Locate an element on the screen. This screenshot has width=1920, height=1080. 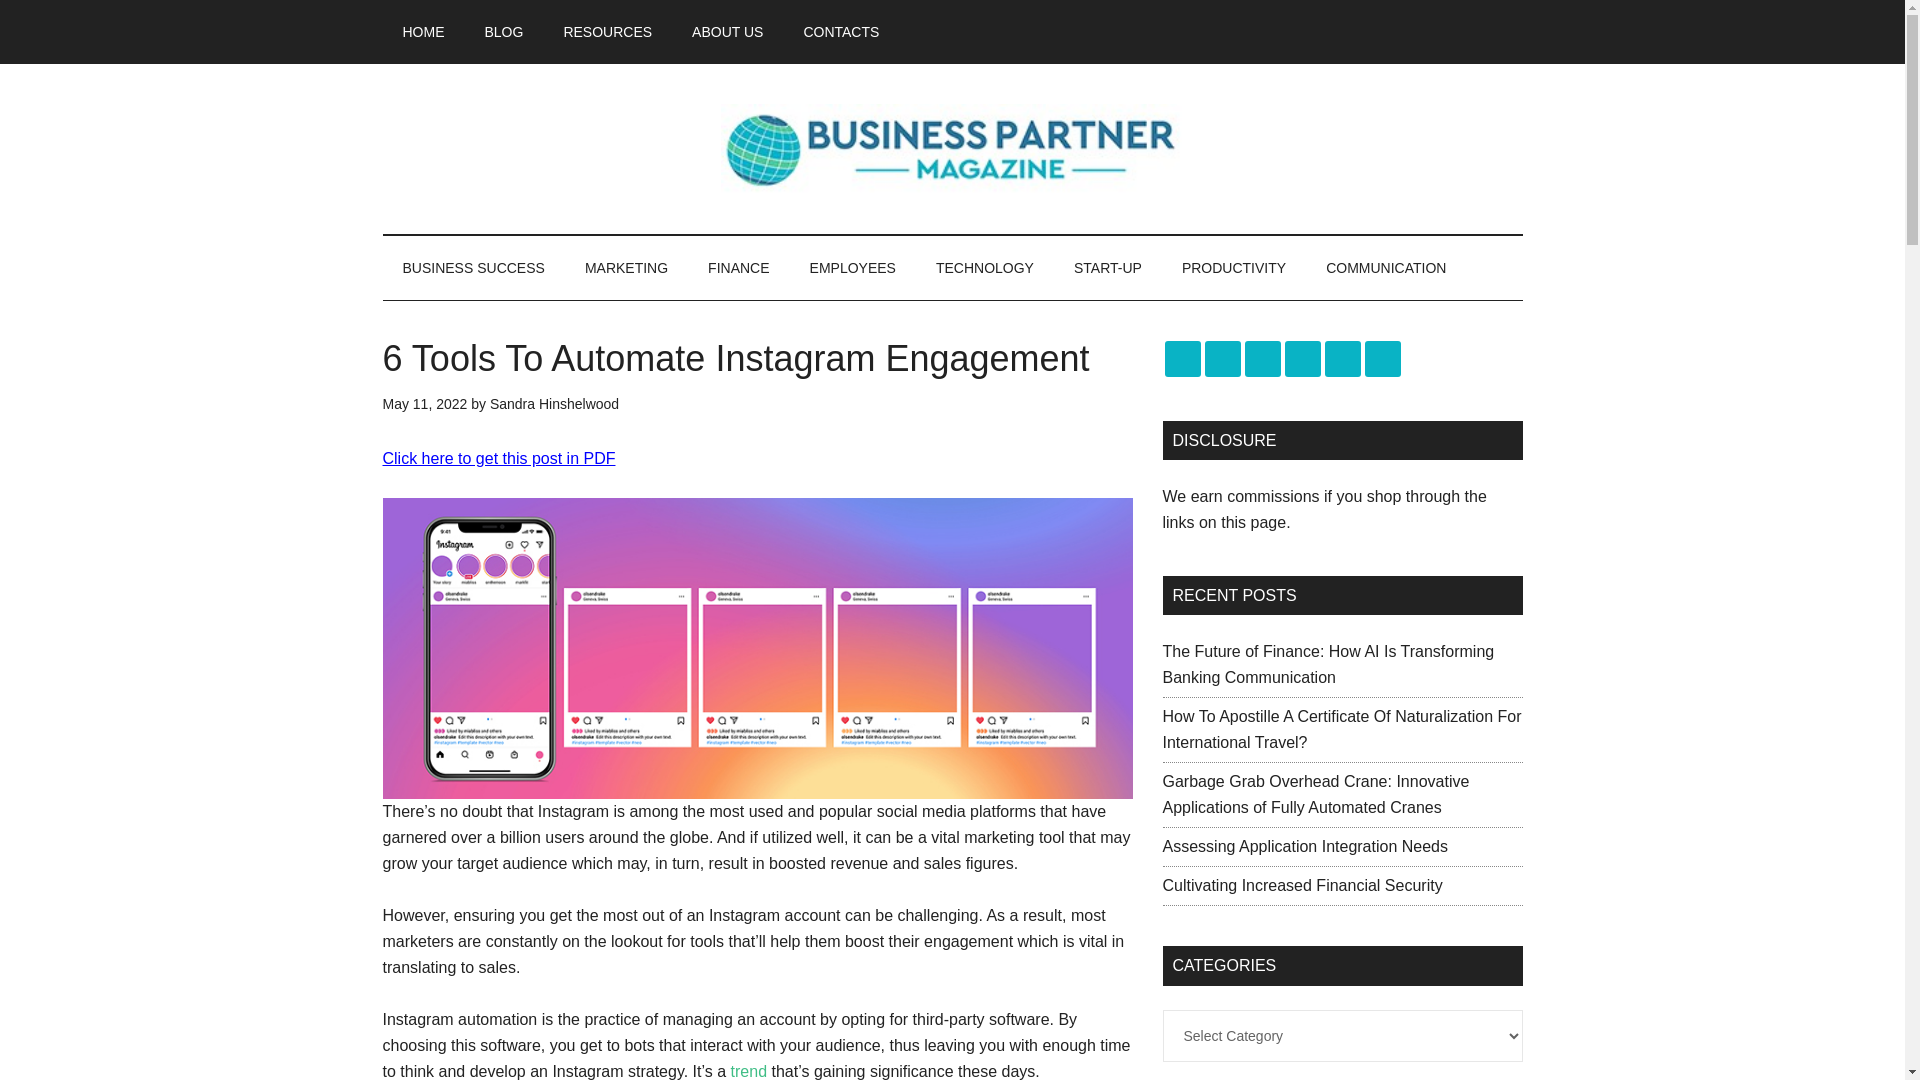
Business Partner Magazine is located at coordinates (952, 148).